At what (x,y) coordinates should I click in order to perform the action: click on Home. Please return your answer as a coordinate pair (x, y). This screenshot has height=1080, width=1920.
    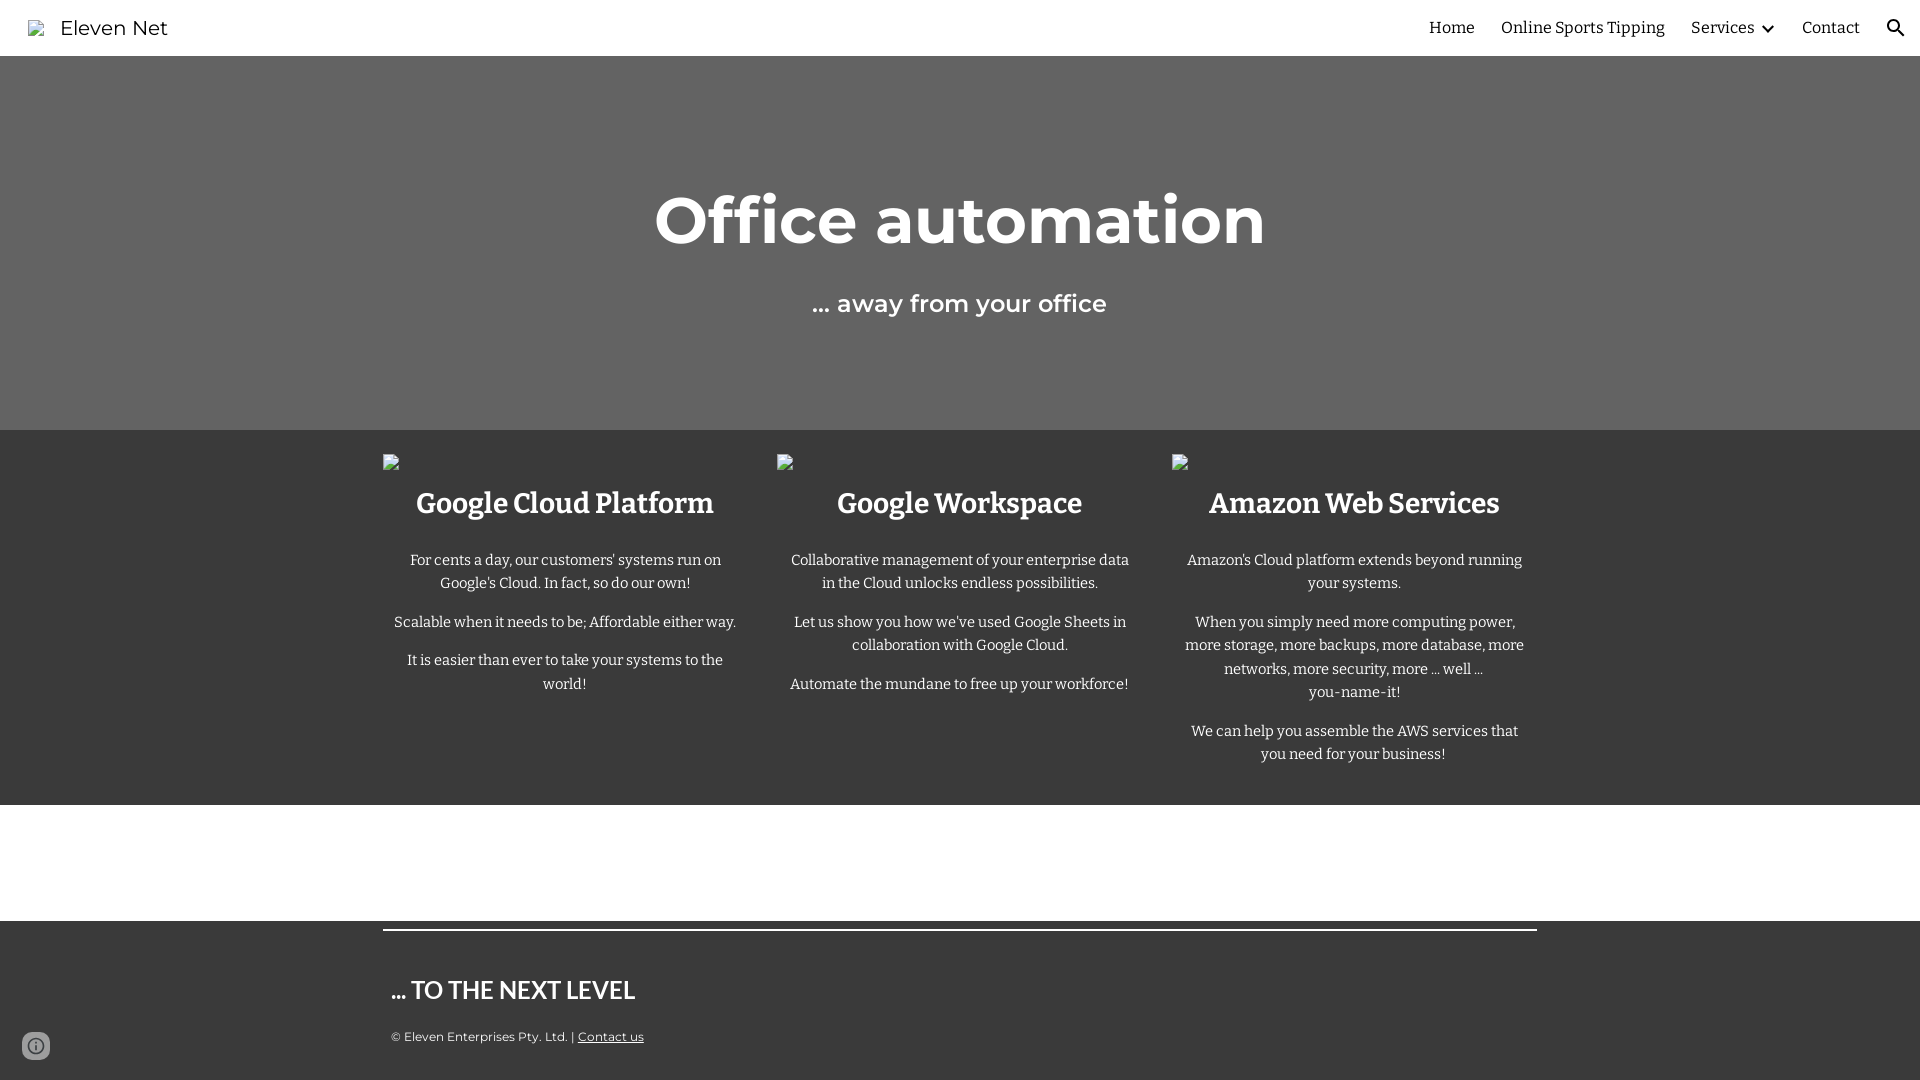
    Looking at the image, I should click on (1452, 28).